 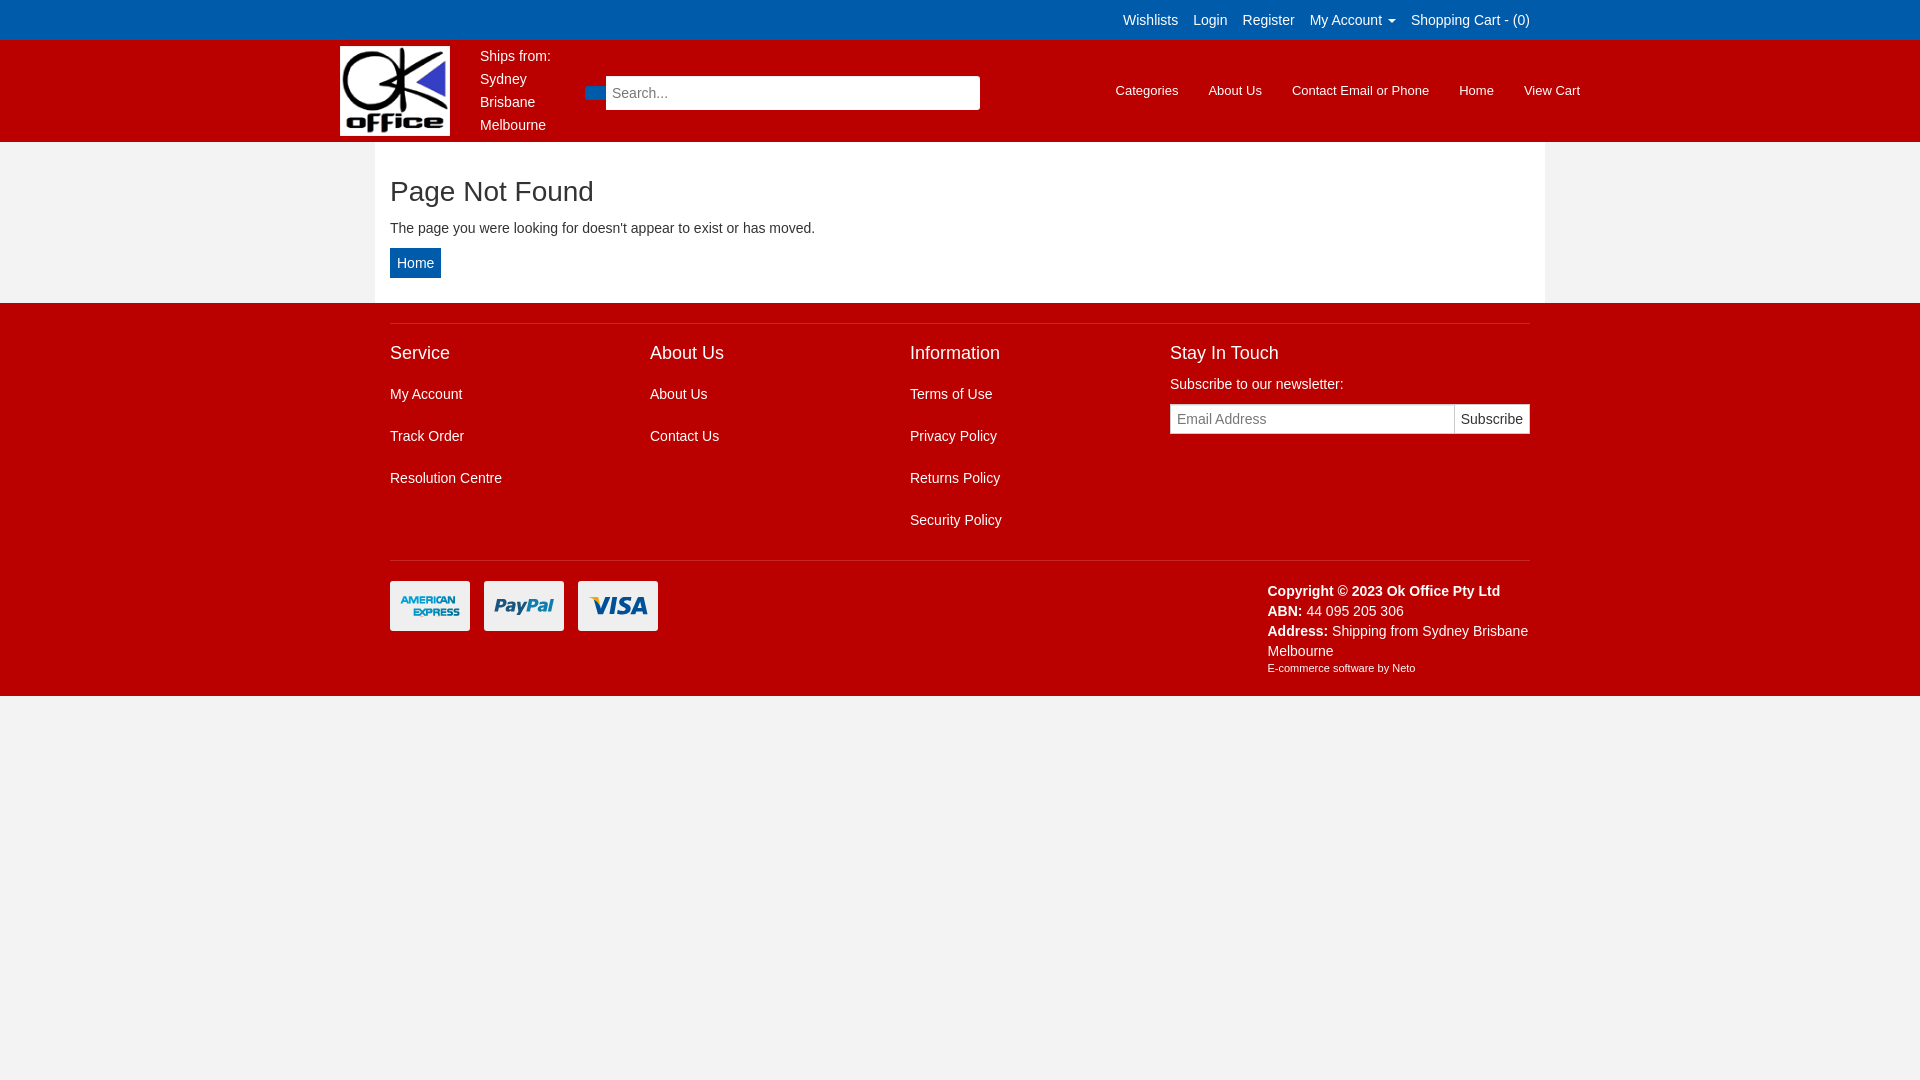 What do you see at coordinates (1210, 20) in the screenshot?
I see `Login` at bounding box center [1210, 20].